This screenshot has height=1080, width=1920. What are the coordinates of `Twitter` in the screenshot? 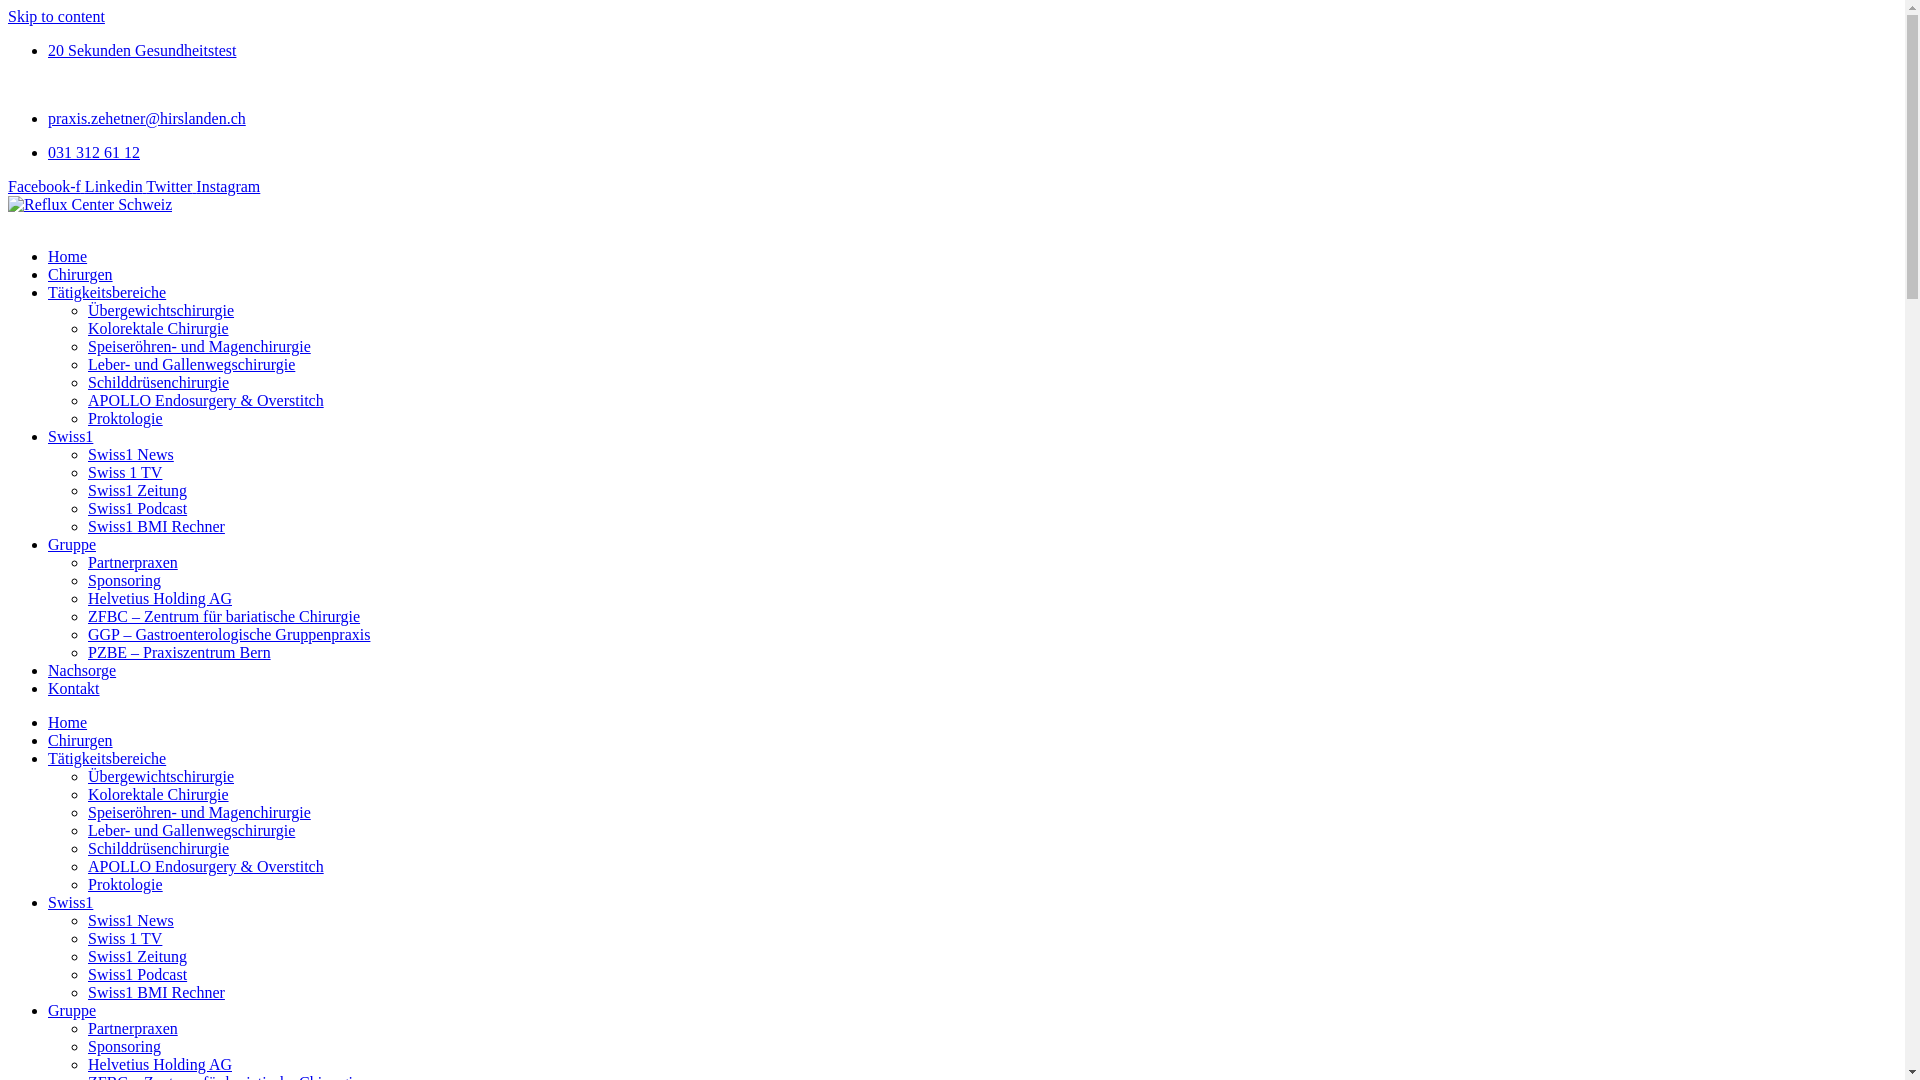 It's located at (171, 186).